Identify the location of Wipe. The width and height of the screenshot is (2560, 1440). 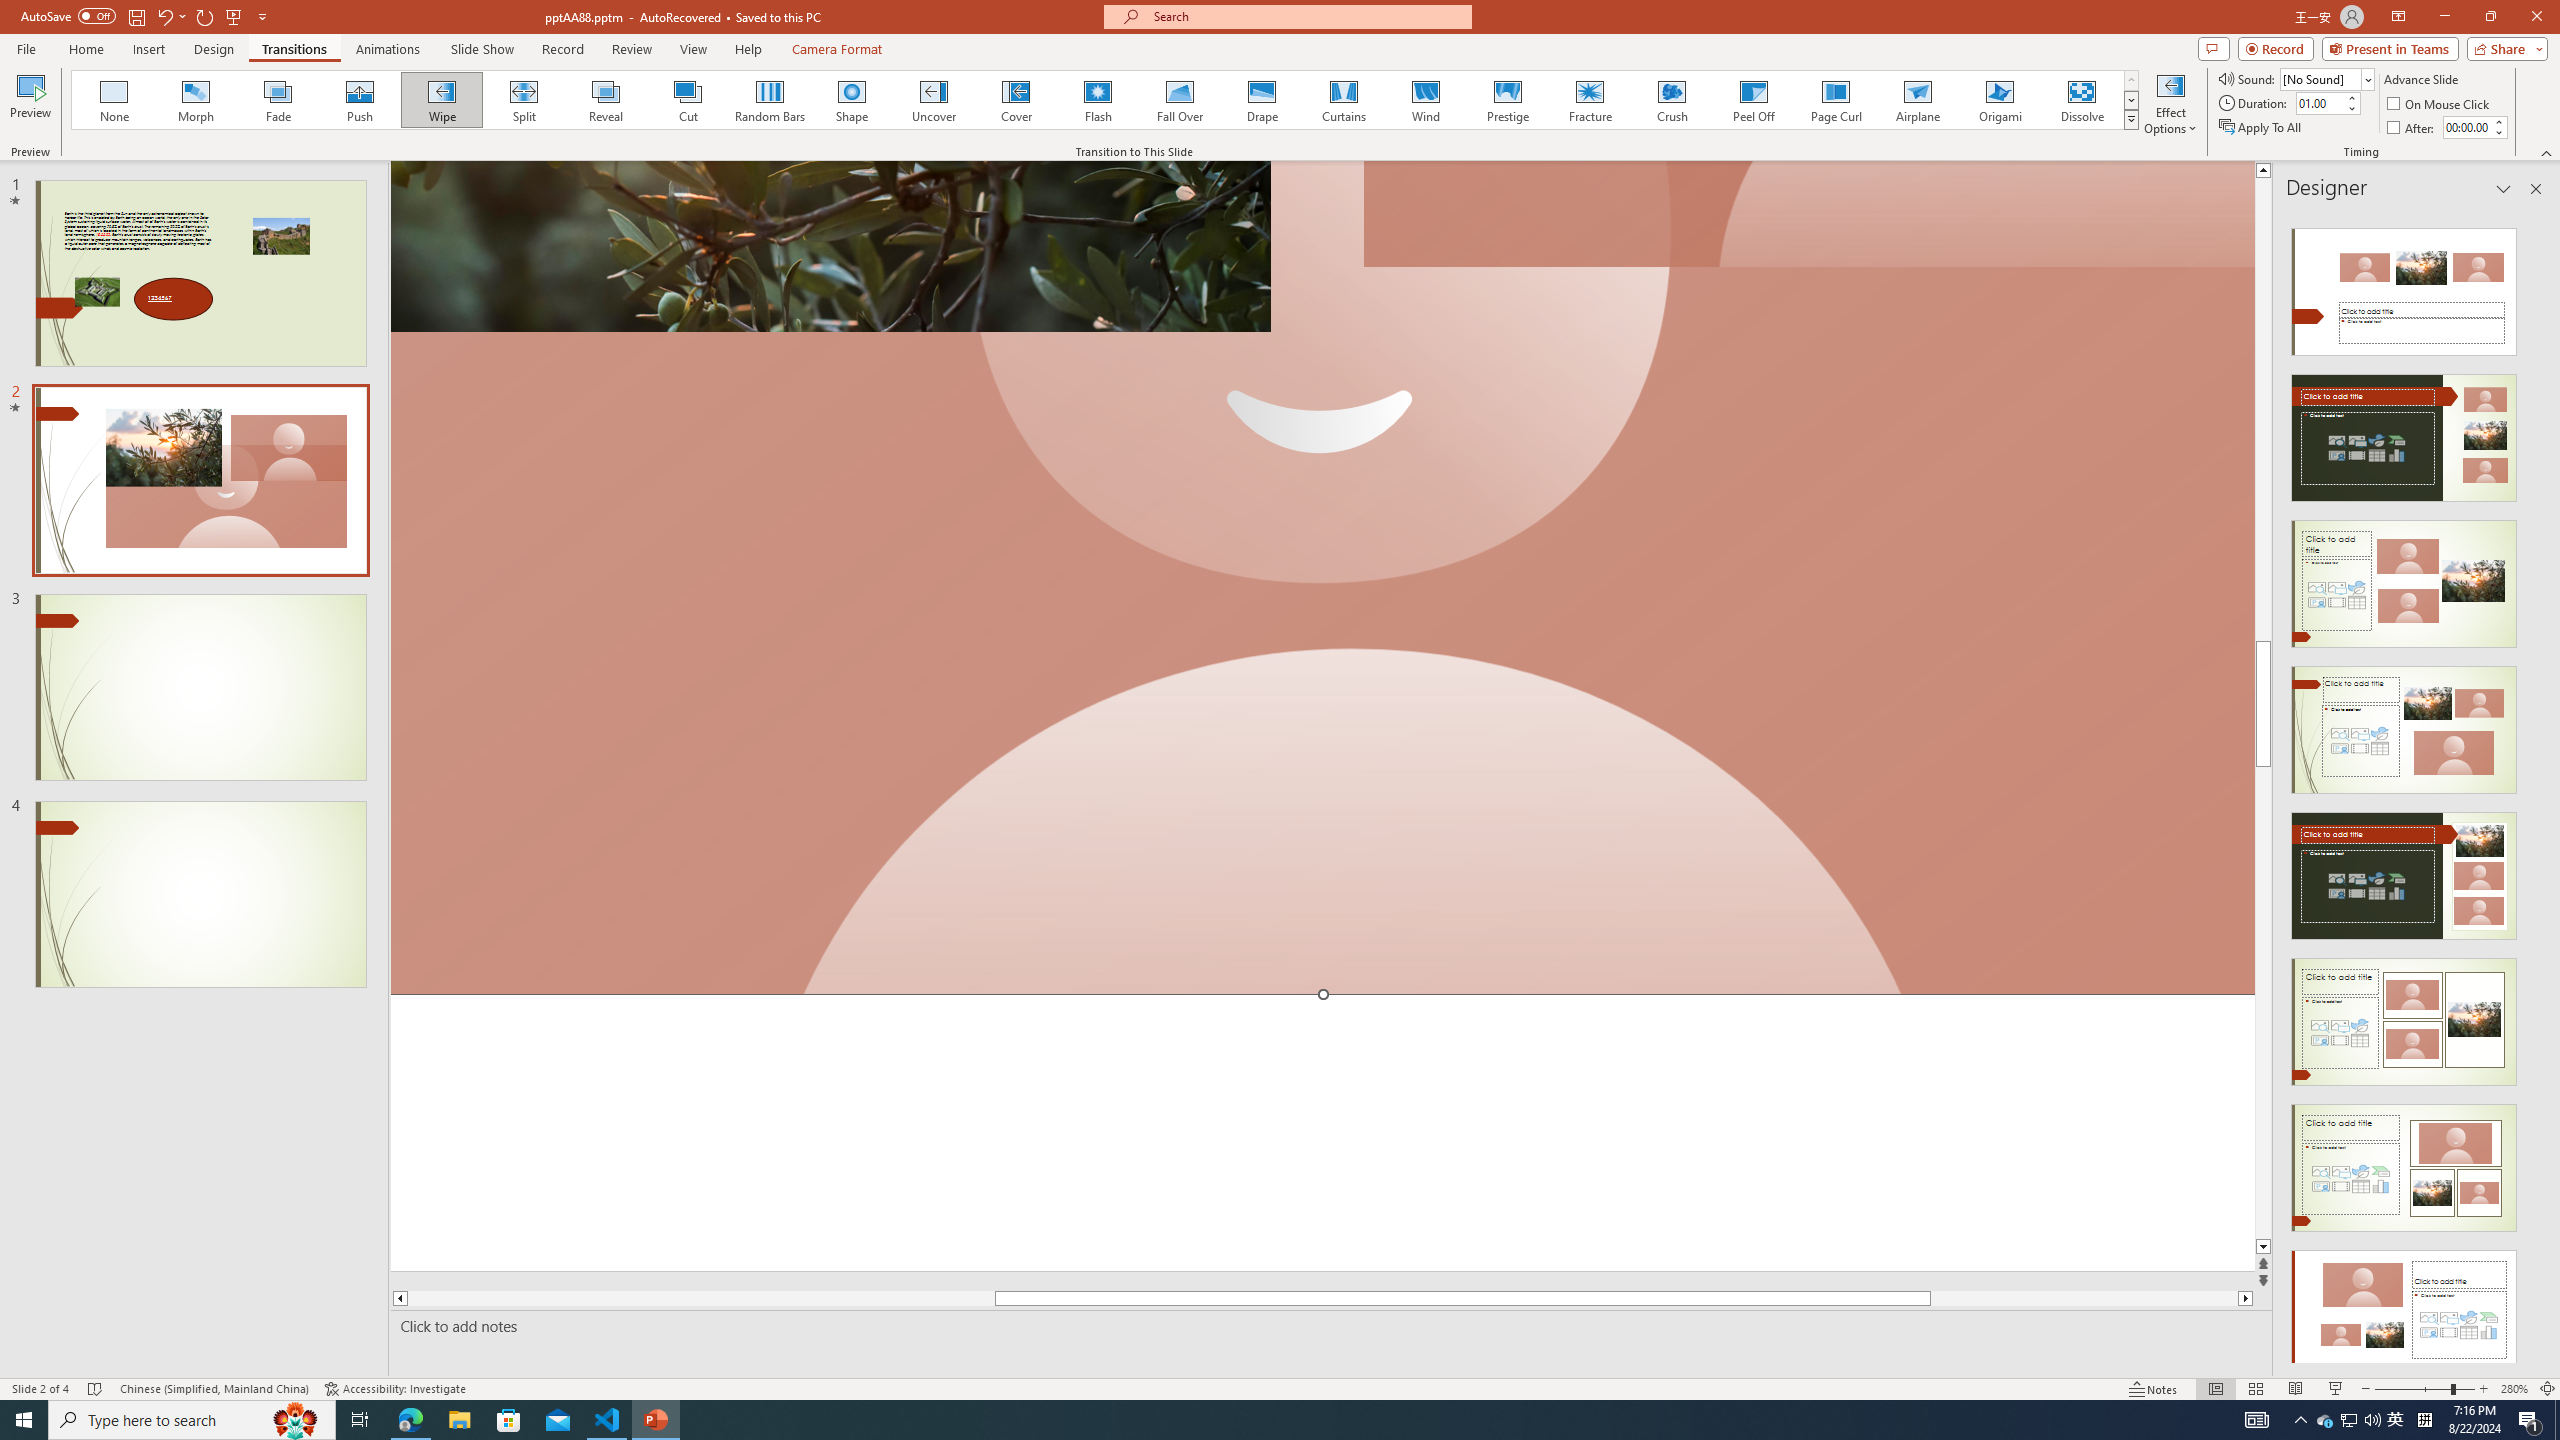
(442, 100).